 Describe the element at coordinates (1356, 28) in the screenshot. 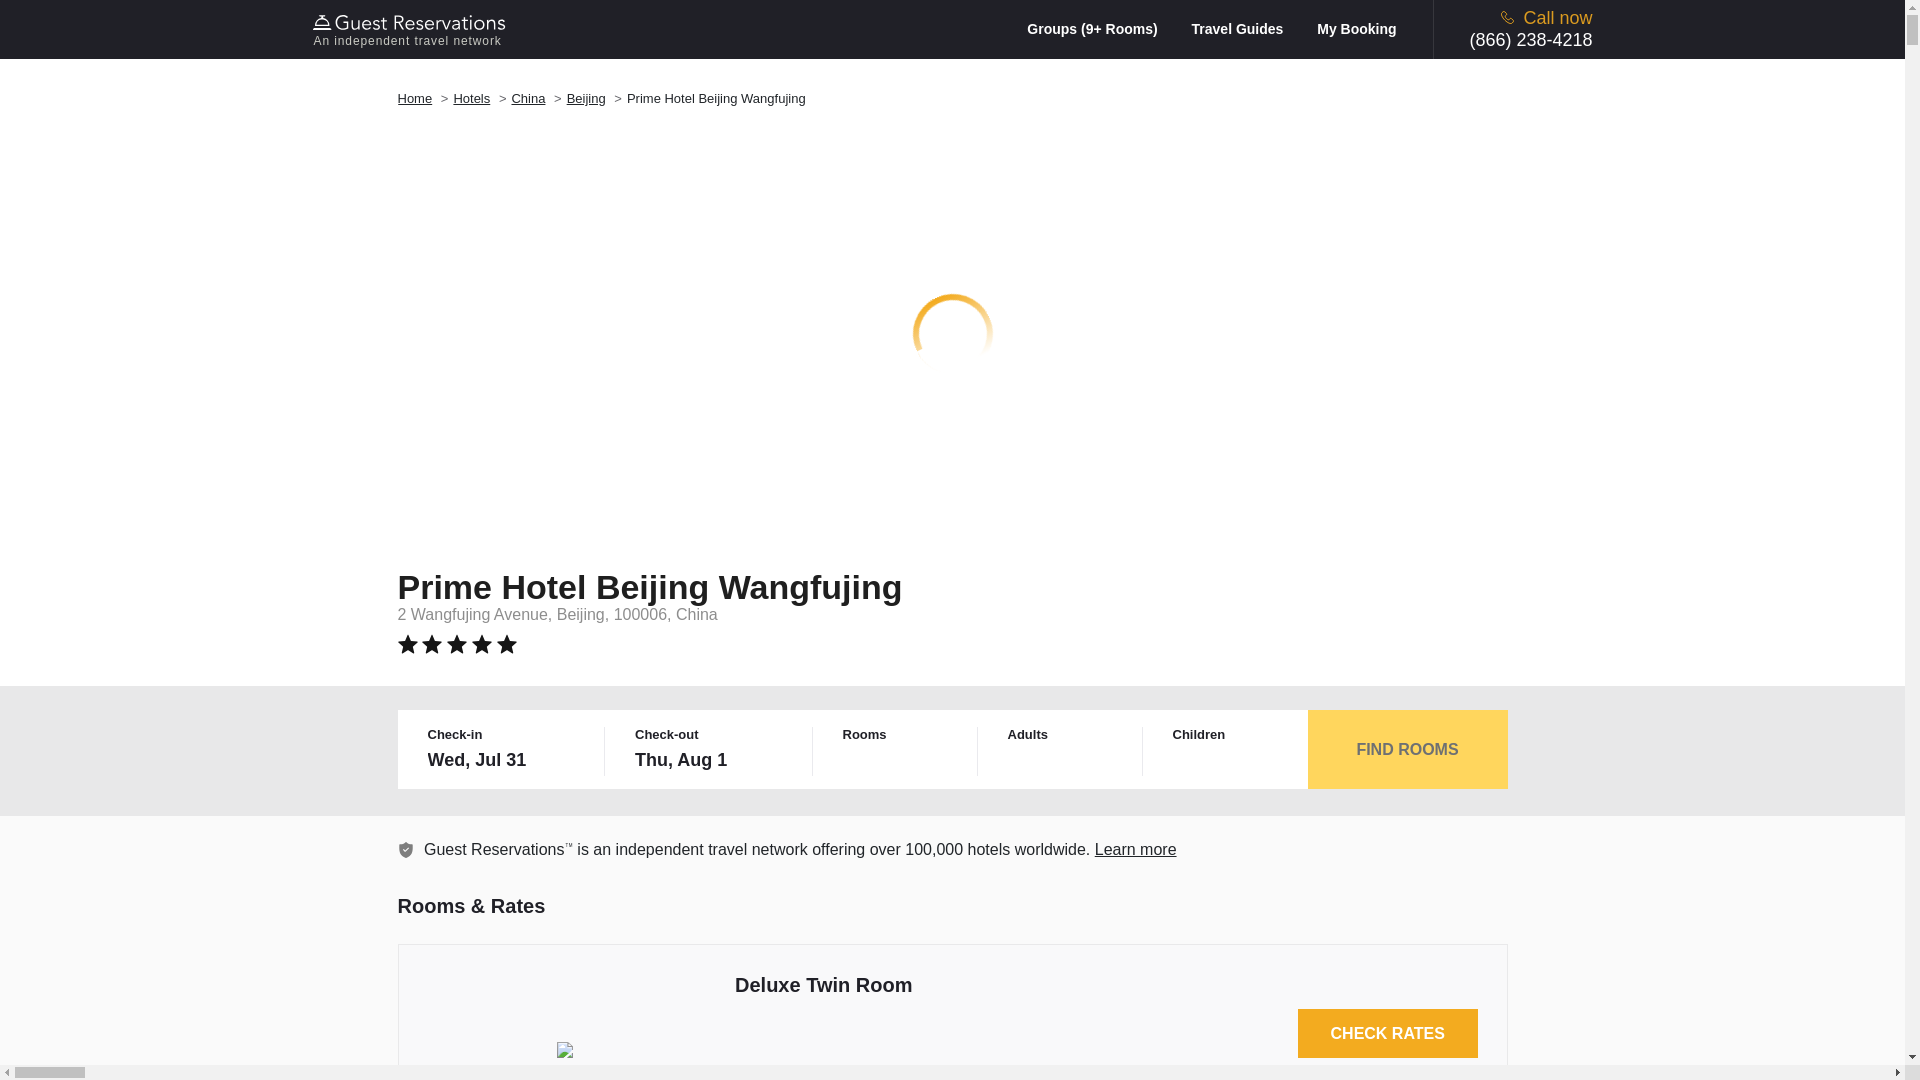

I see `My Booking` at that location.